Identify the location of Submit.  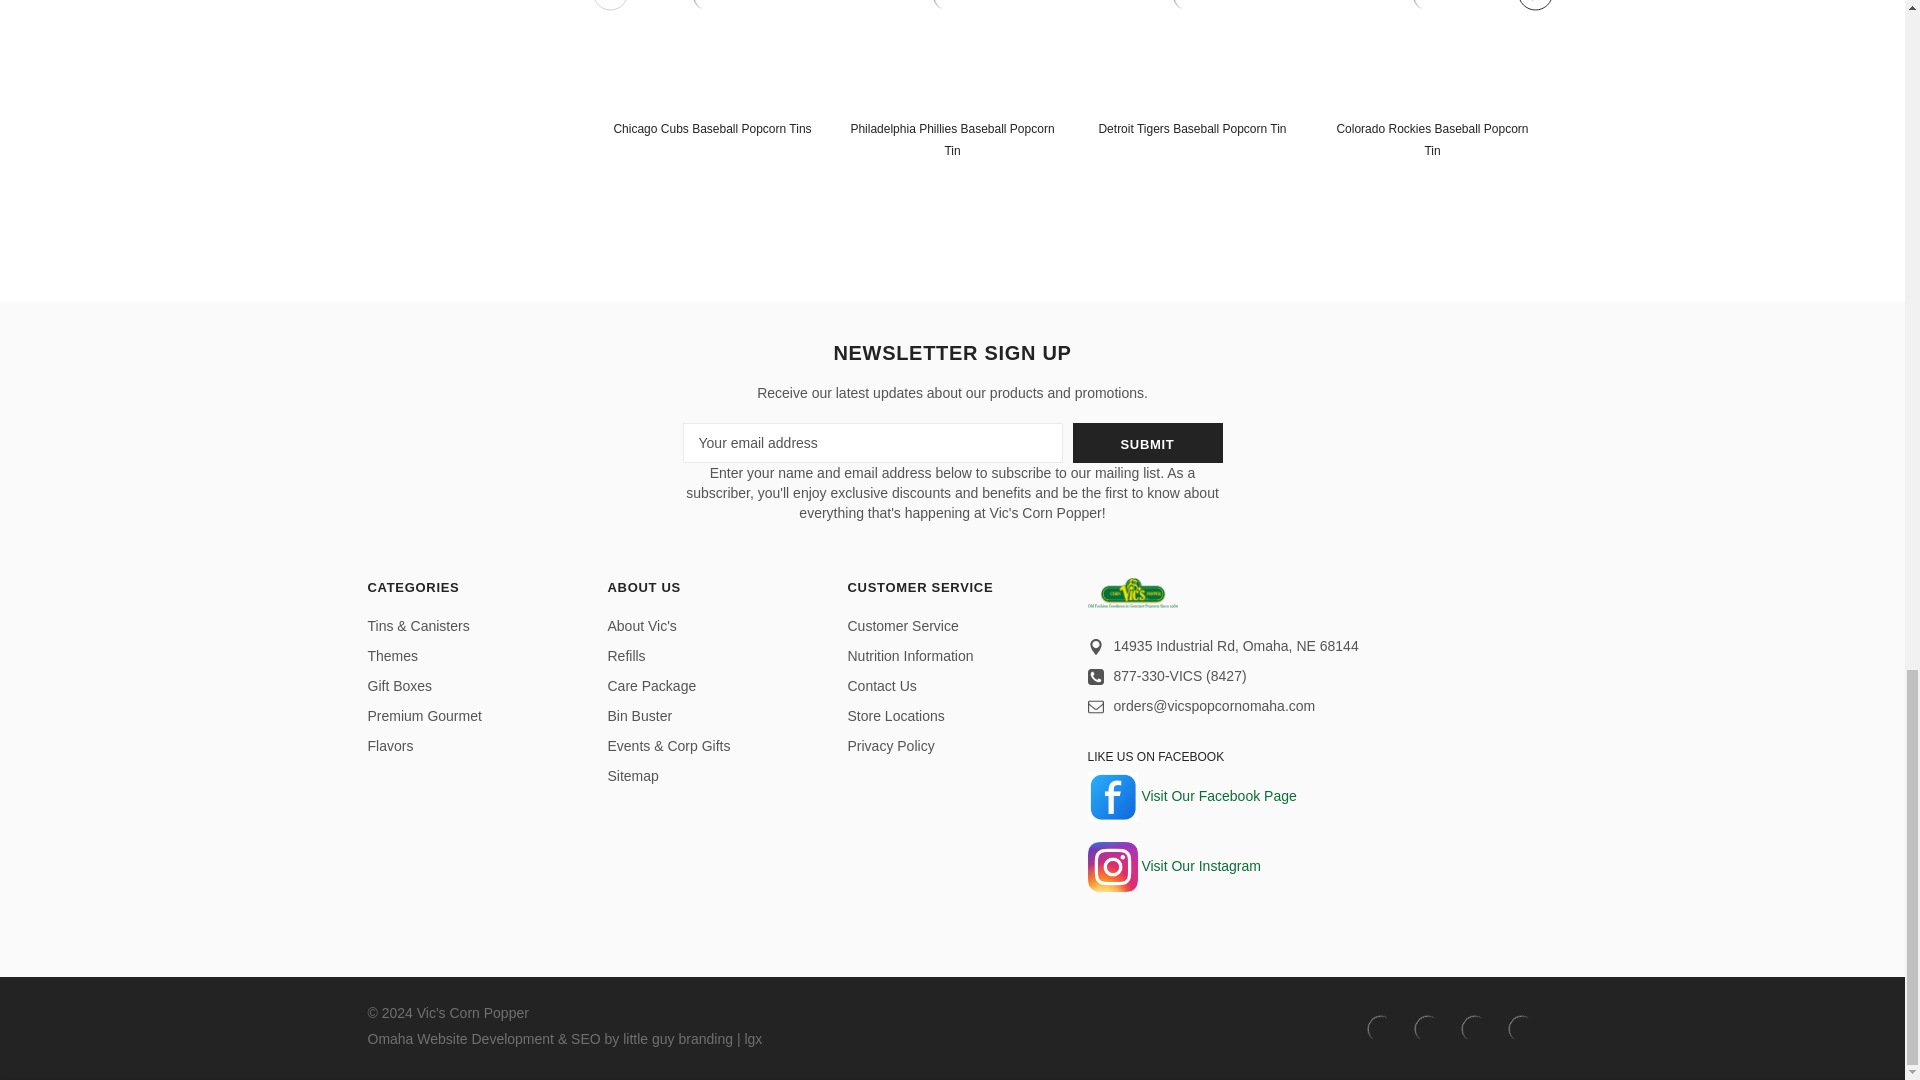
(1146, 443).